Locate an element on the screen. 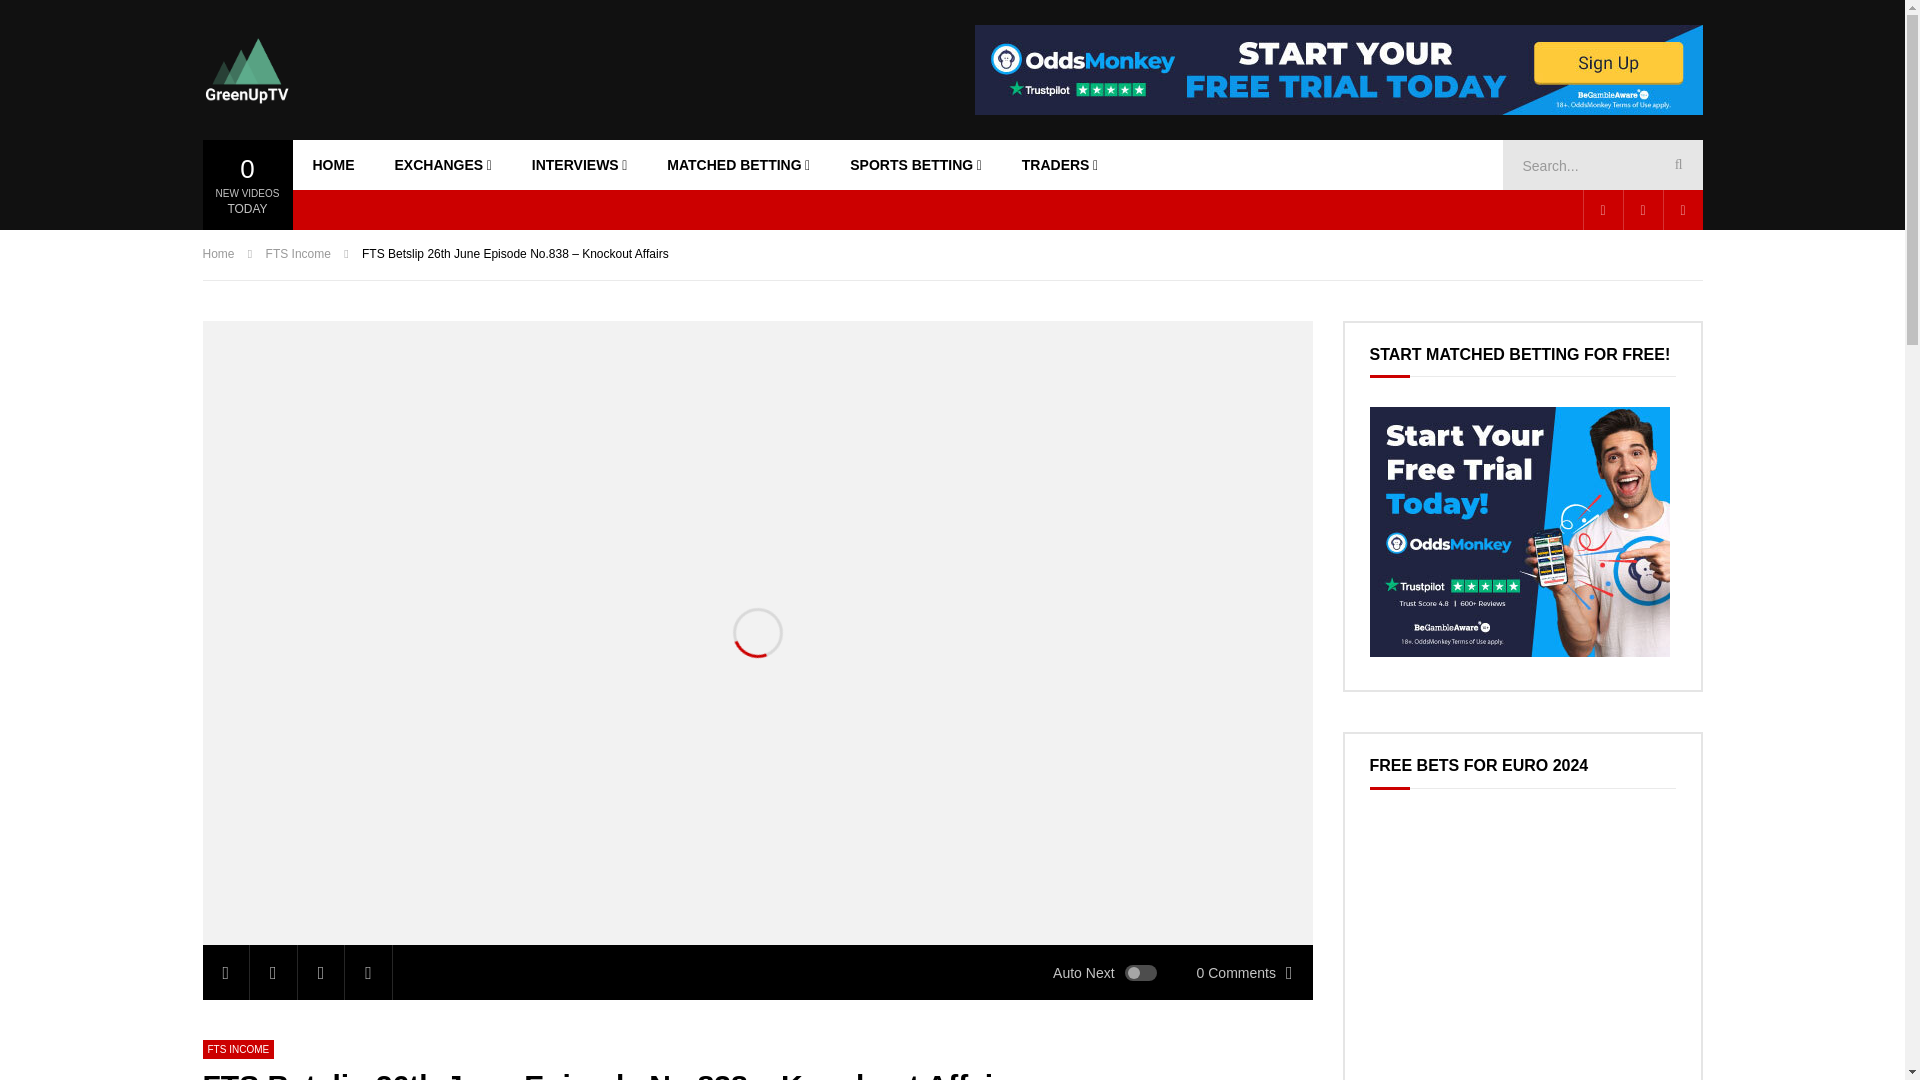 This screenshot has height=1080, width=1920. Twitter is located at coordinates (1642, 210).